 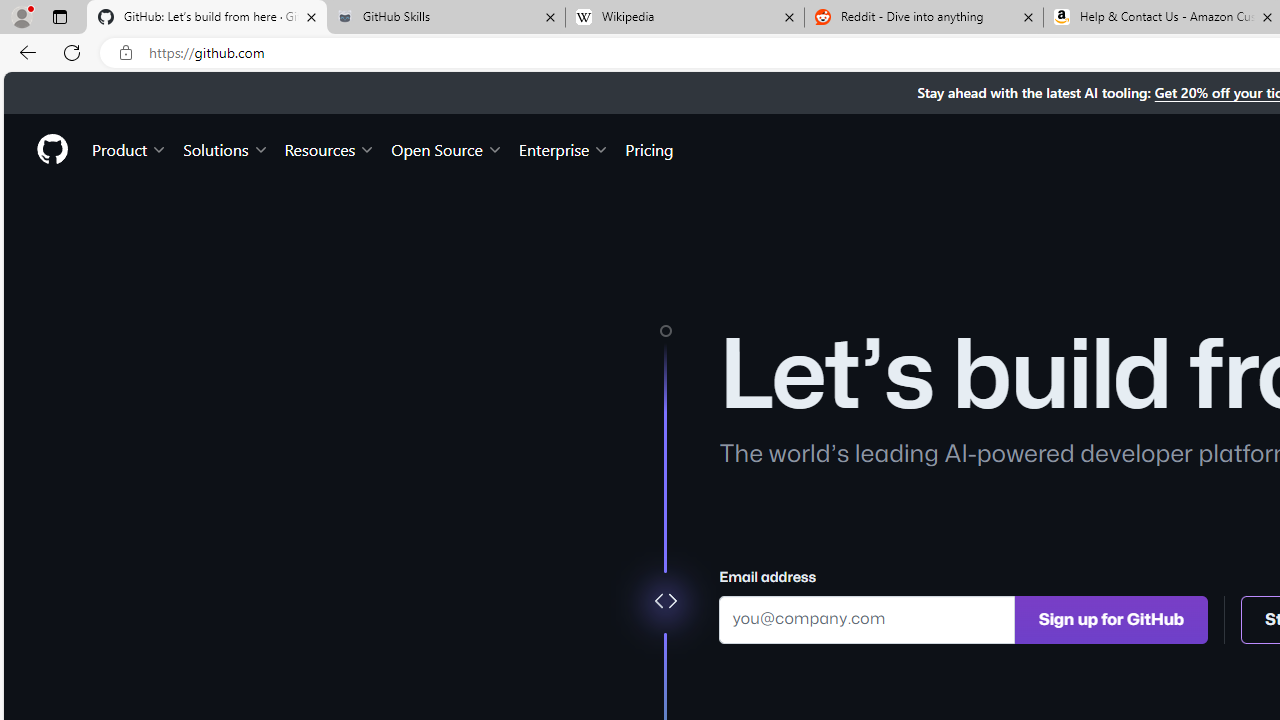 I want to click on Sign up for GitHub, so click(x=1111, y=618).